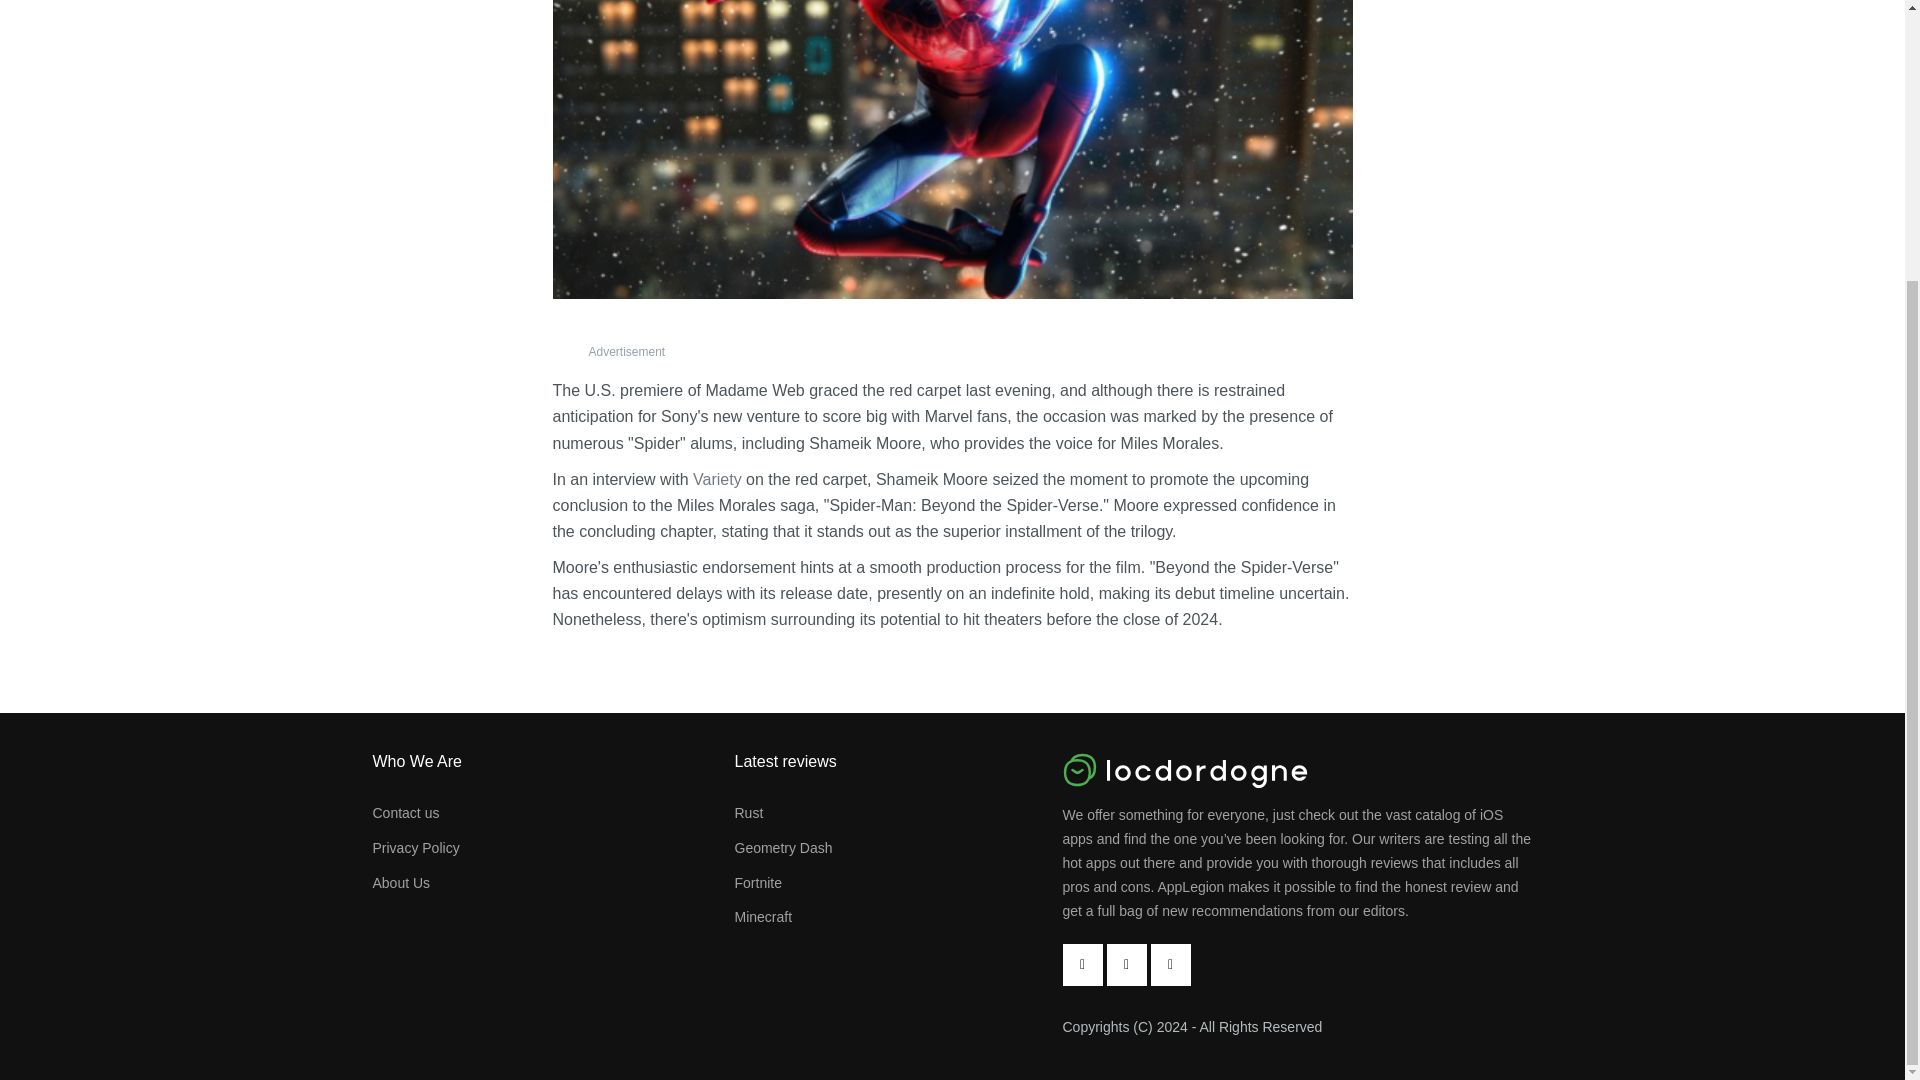 The height and width of the screenshot is (1080, 1920). What do you see at coordinates (748, 812) in the screenshot?
I see `Rust` at bounding box center [748, 812].